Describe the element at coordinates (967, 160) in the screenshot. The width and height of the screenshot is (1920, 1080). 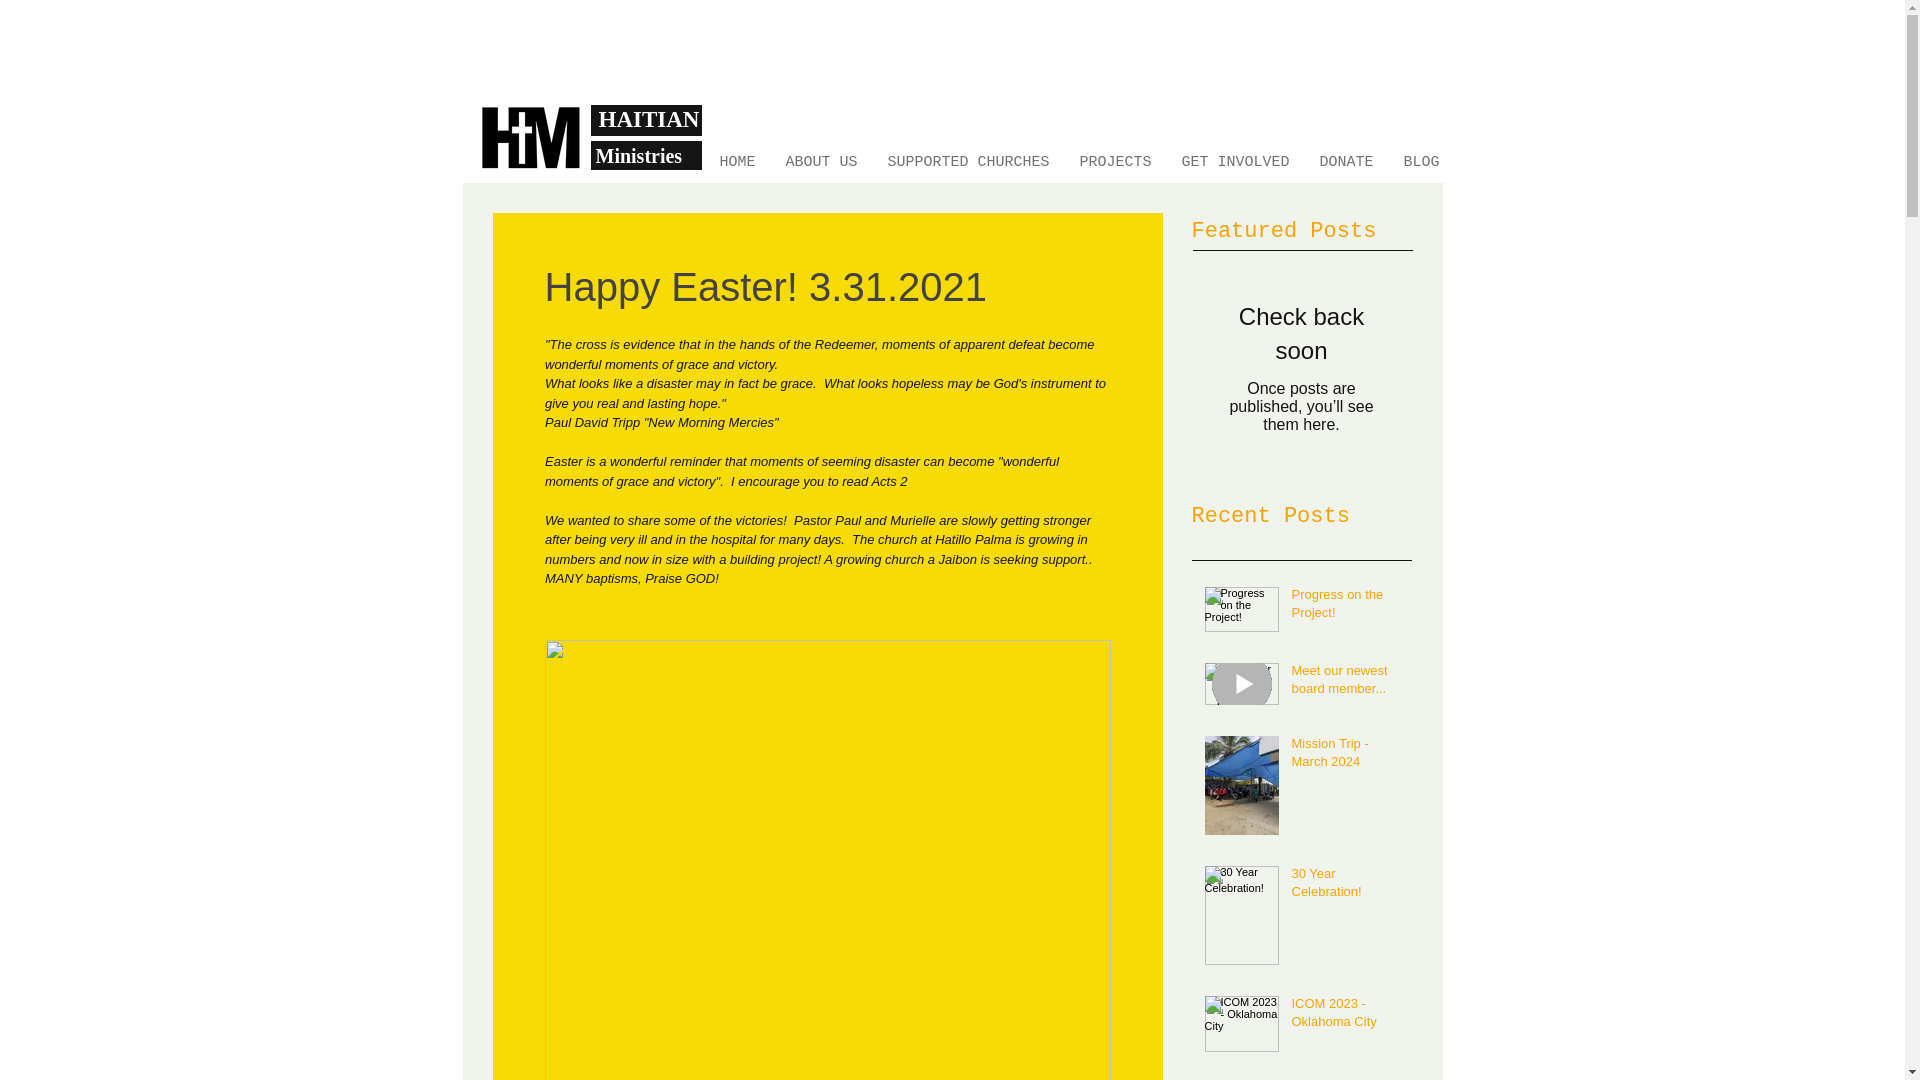
I see `SUPPORTED CHURCHES` at that location.